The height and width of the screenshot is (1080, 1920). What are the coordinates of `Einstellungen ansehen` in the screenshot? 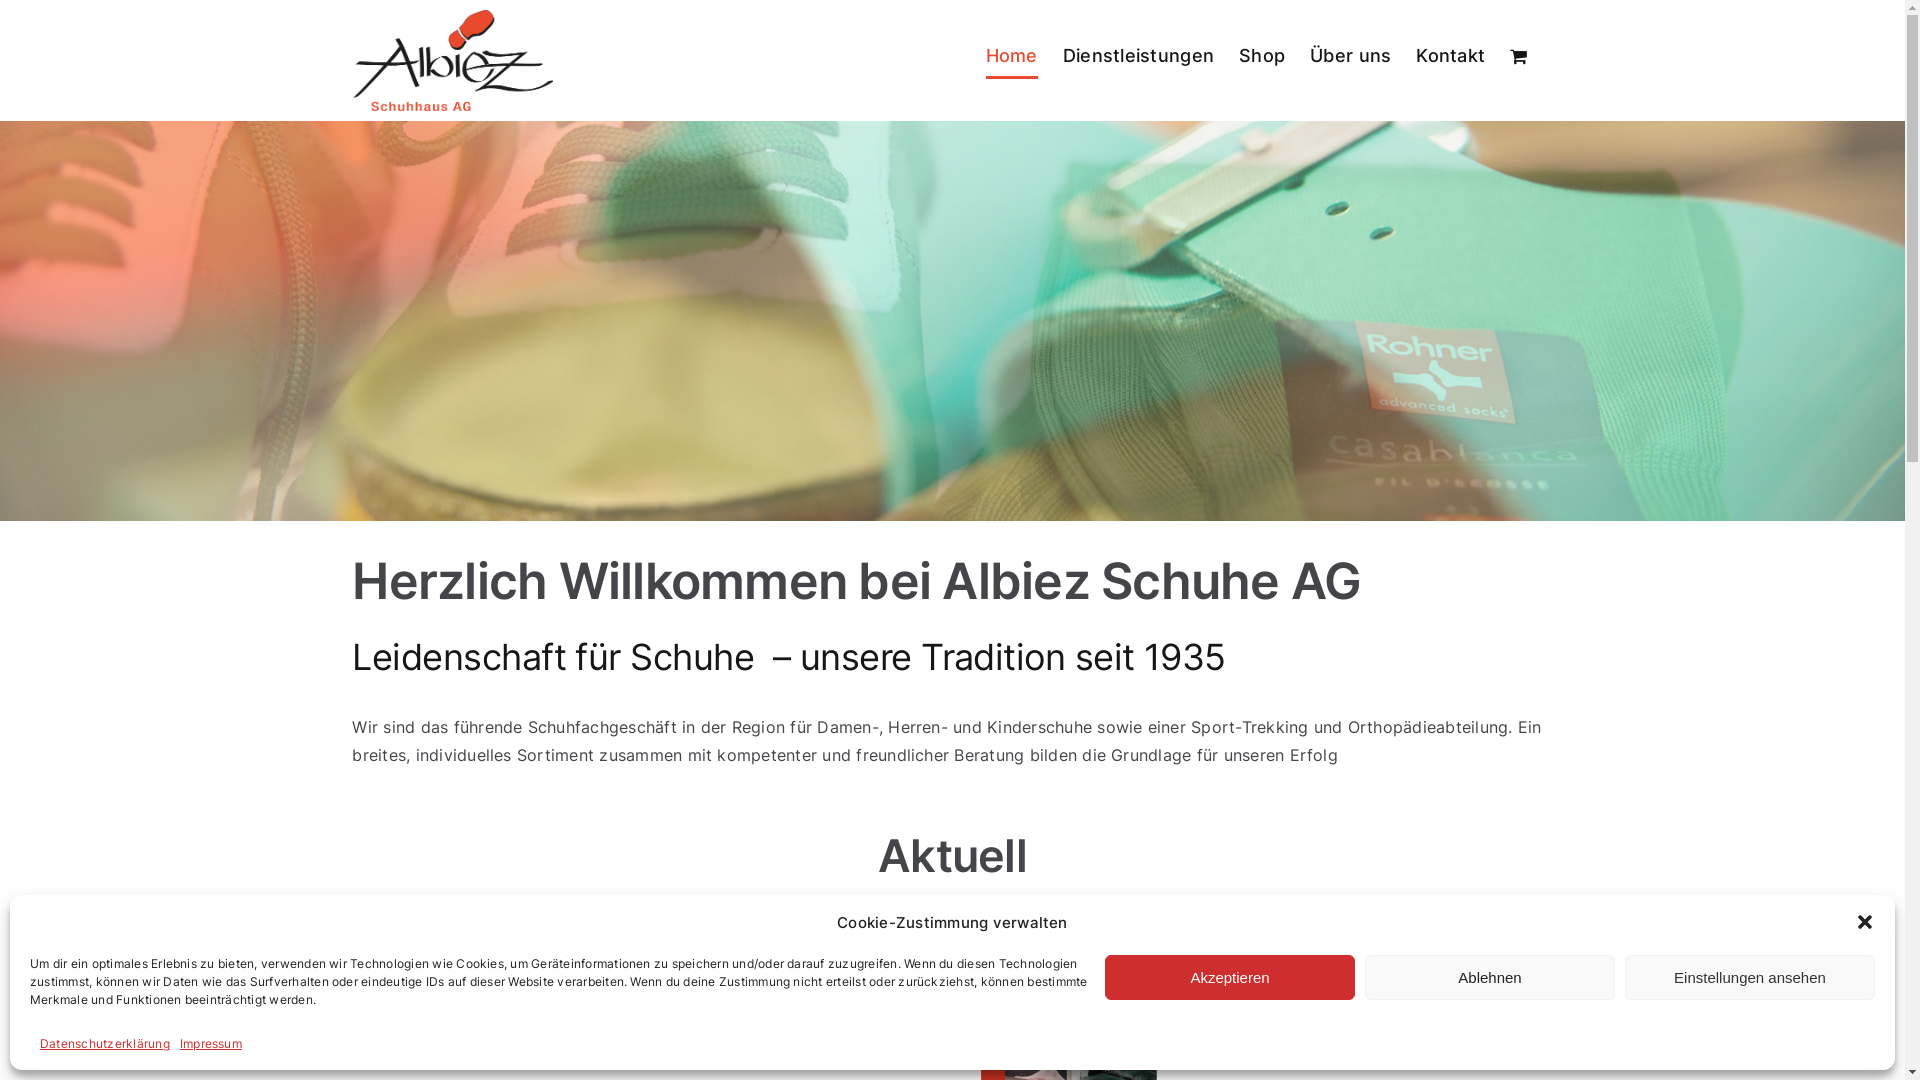 It's located at (1750, 978).